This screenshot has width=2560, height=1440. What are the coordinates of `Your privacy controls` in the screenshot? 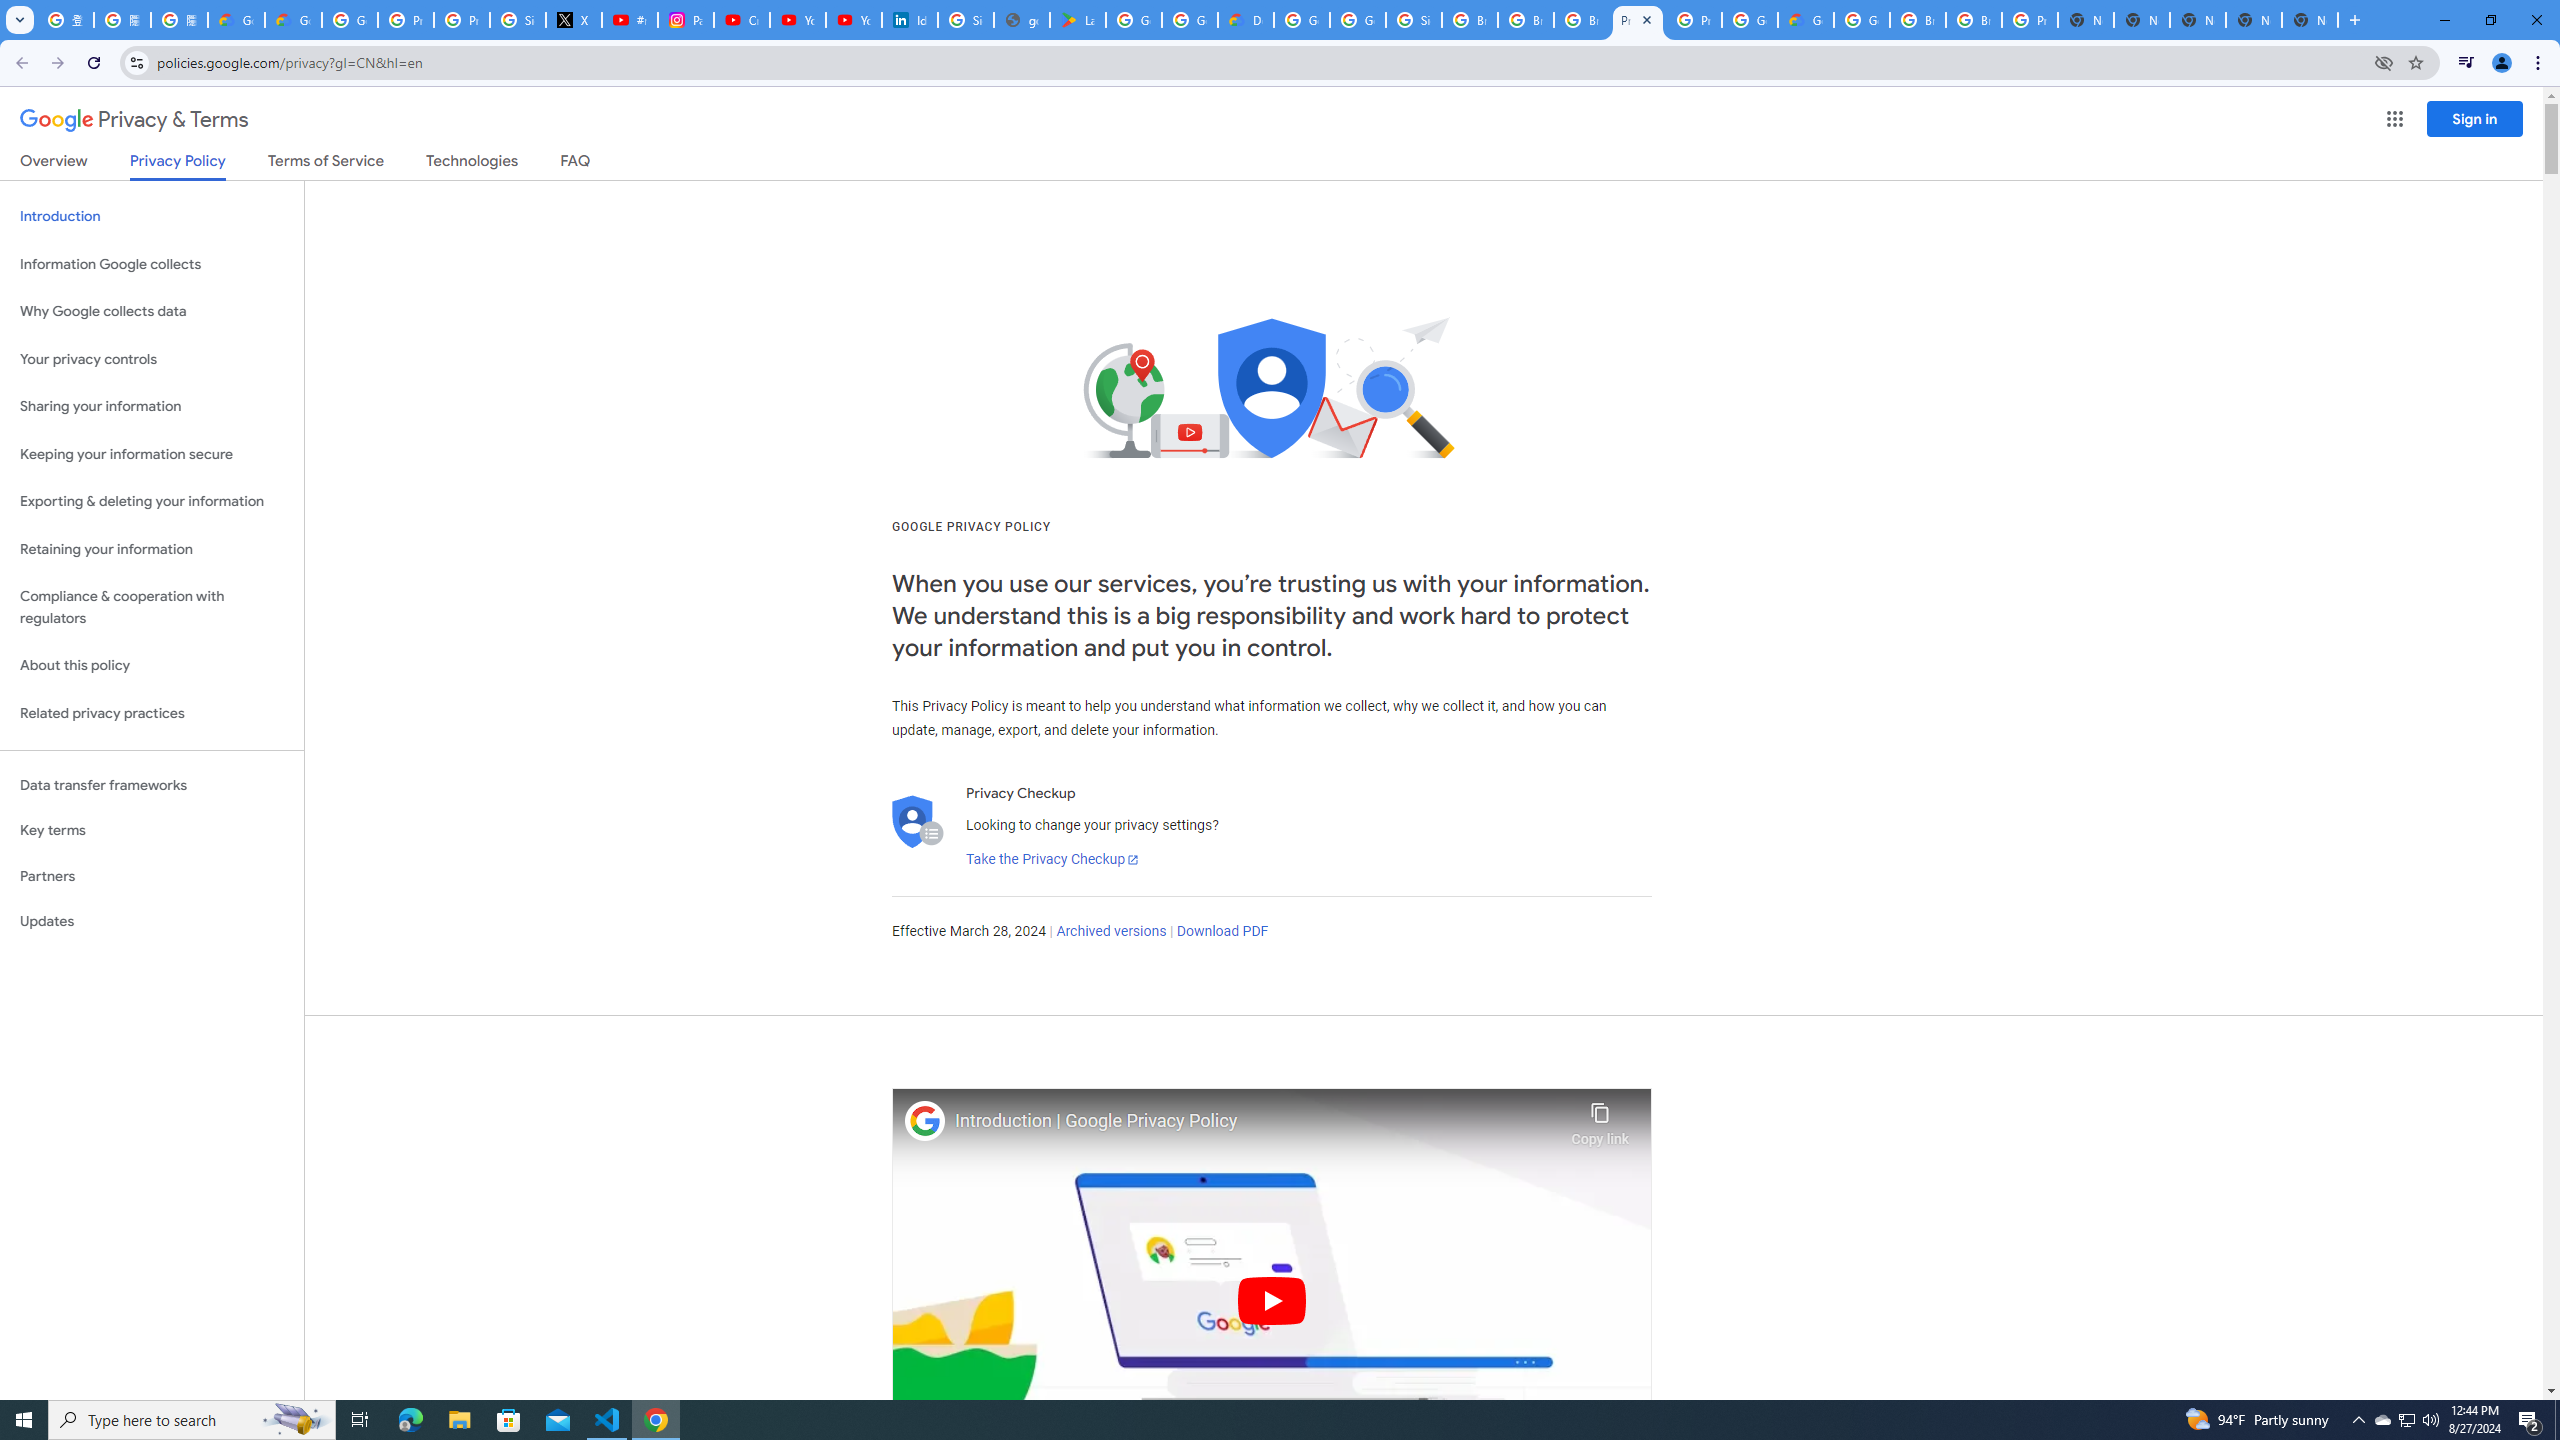 It's located at (152, 360).